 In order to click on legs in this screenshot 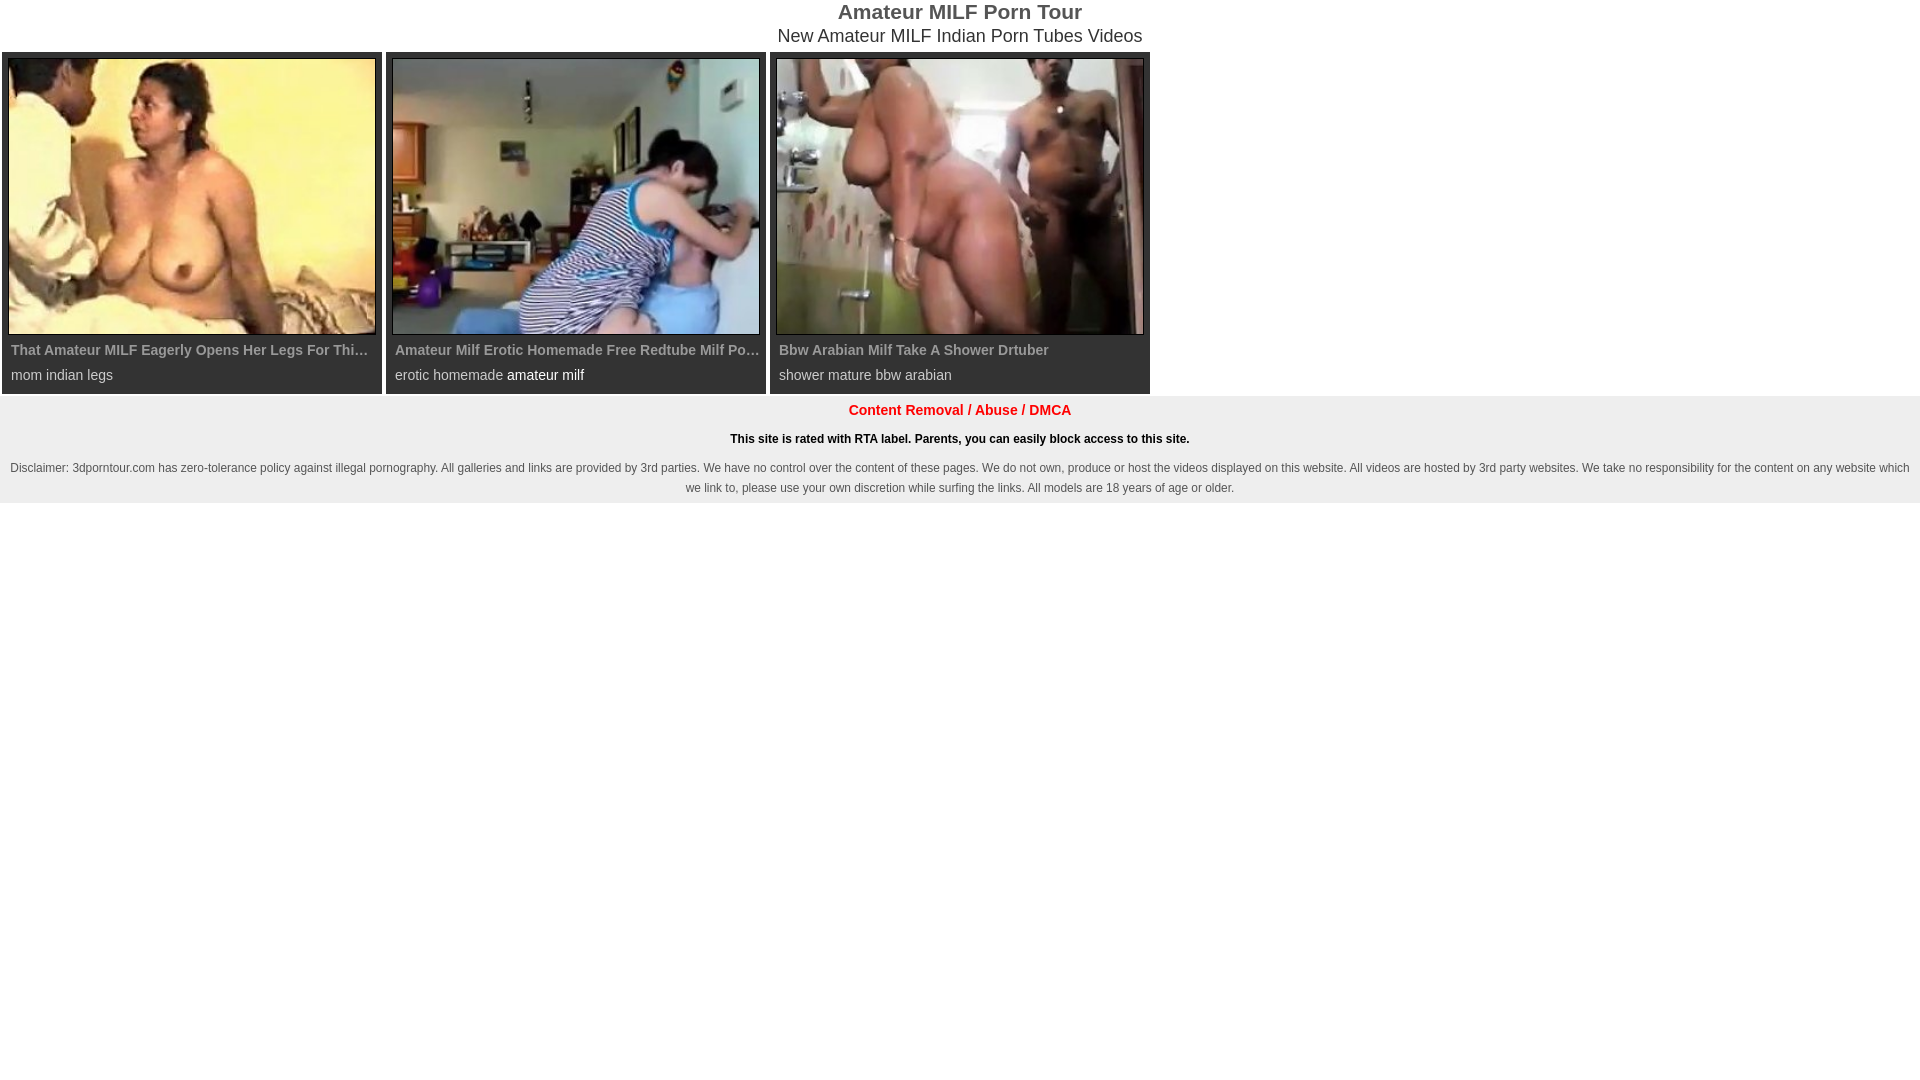, I will do `click(100, 375)`.